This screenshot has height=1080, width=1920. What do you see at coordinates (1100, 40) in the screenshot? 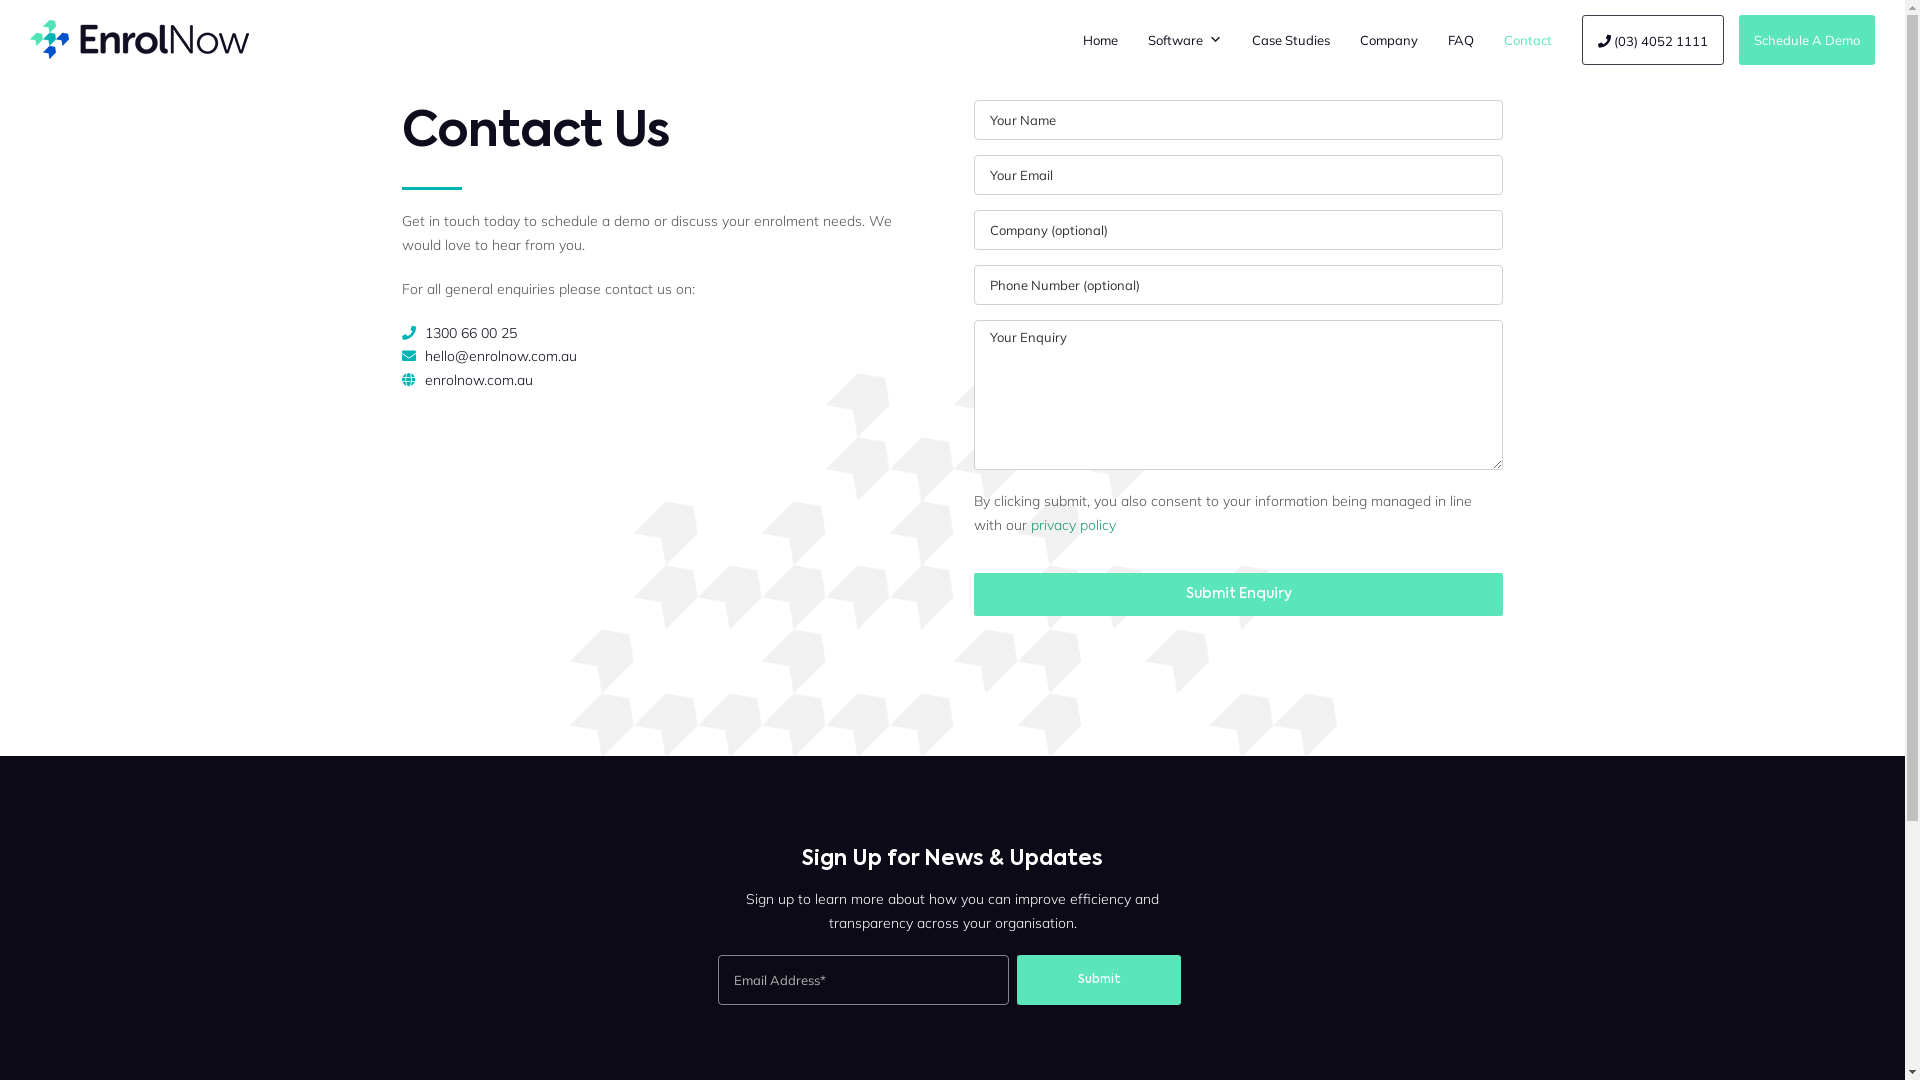
I see `Home` at bounding box center [1100, 40].